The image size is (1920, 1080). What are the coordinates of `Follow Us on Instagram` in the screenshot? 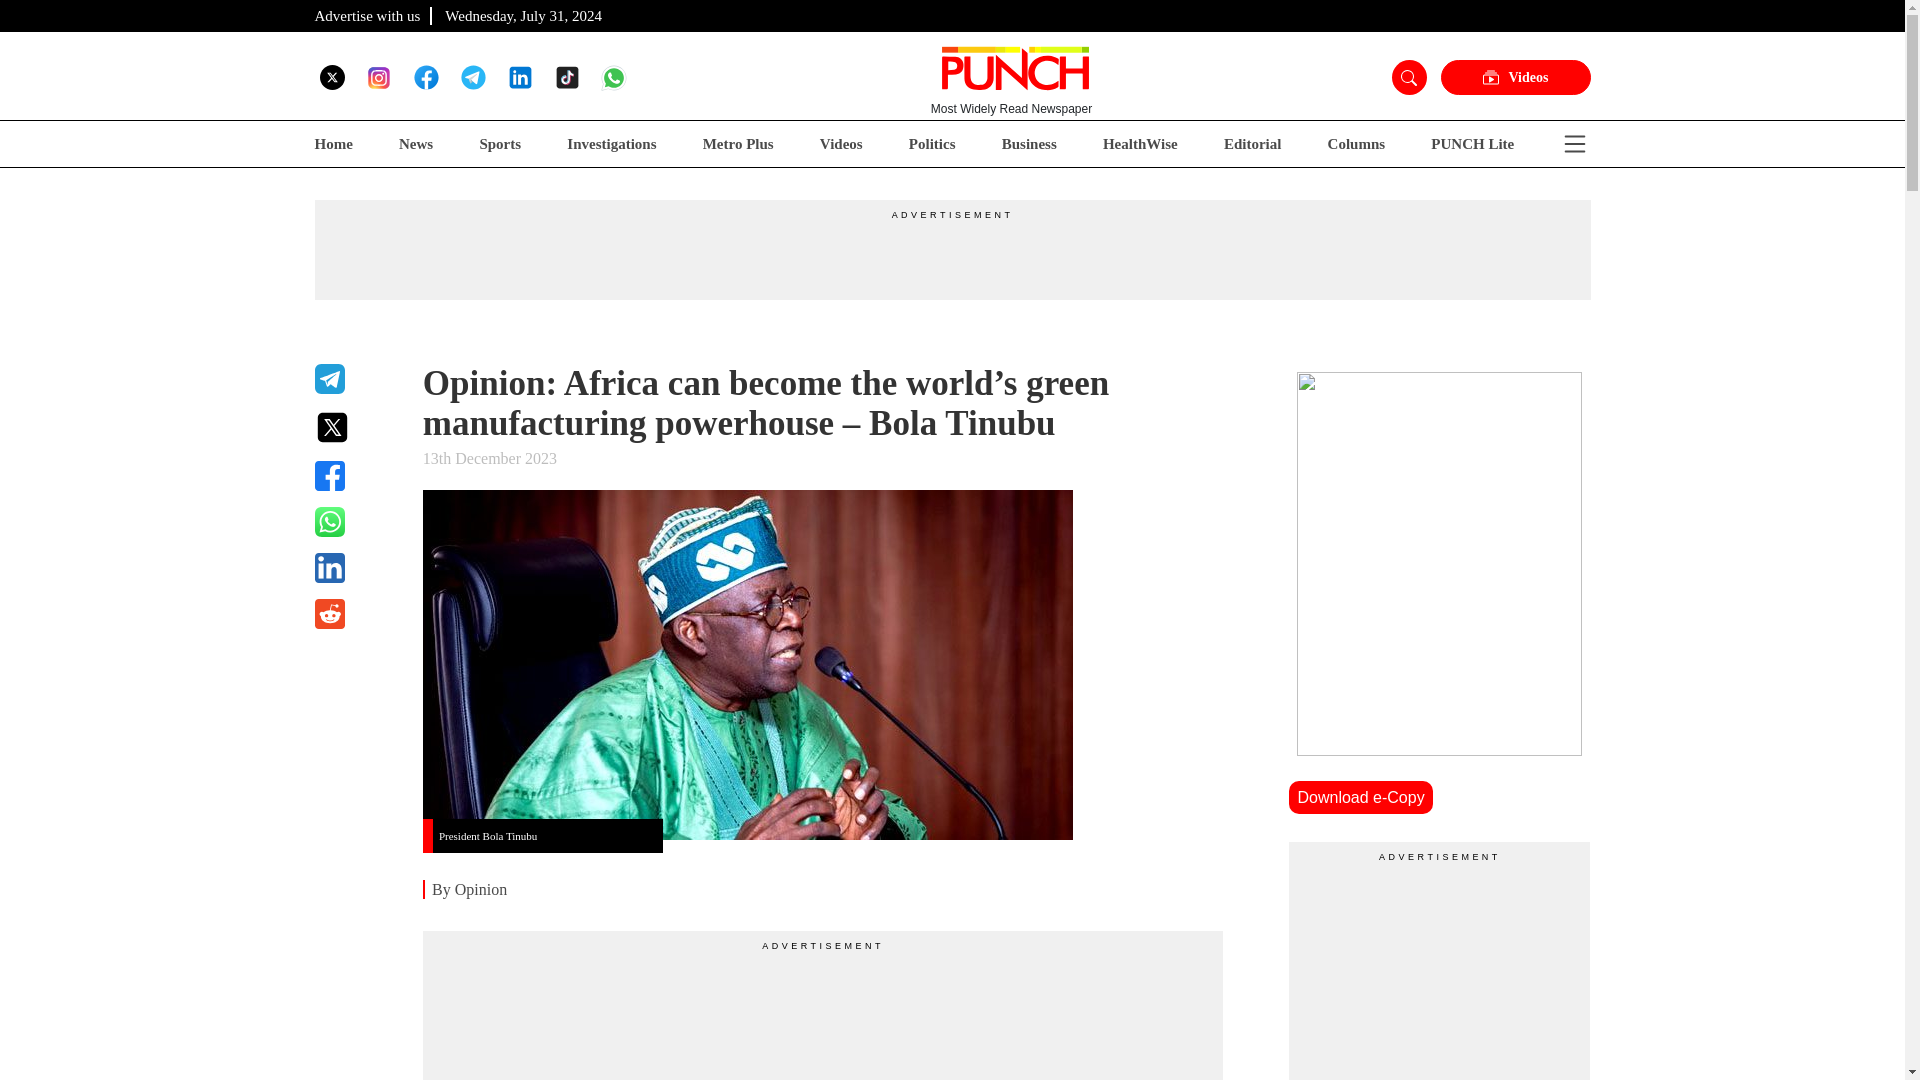 It's located at (378, 77).